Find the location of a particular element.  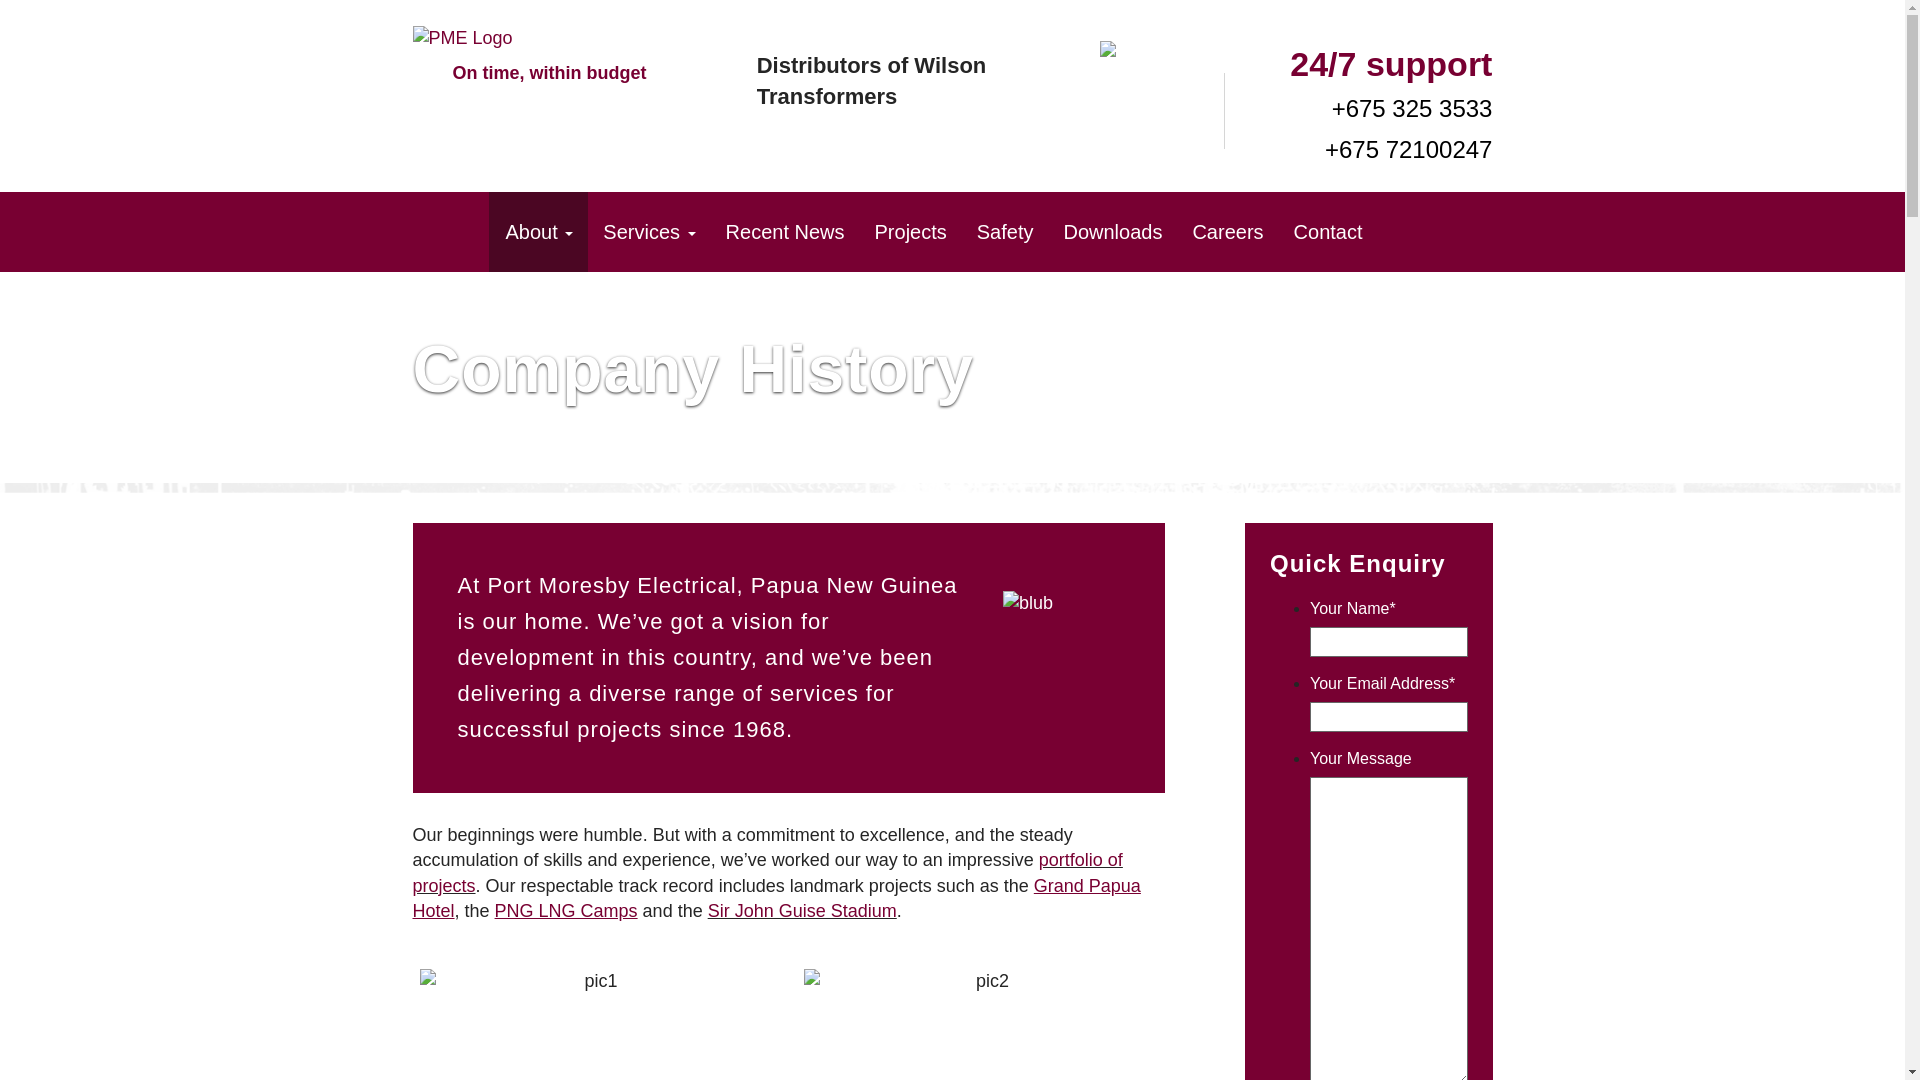

portfolio of projects is located at coordinates (766, 872).